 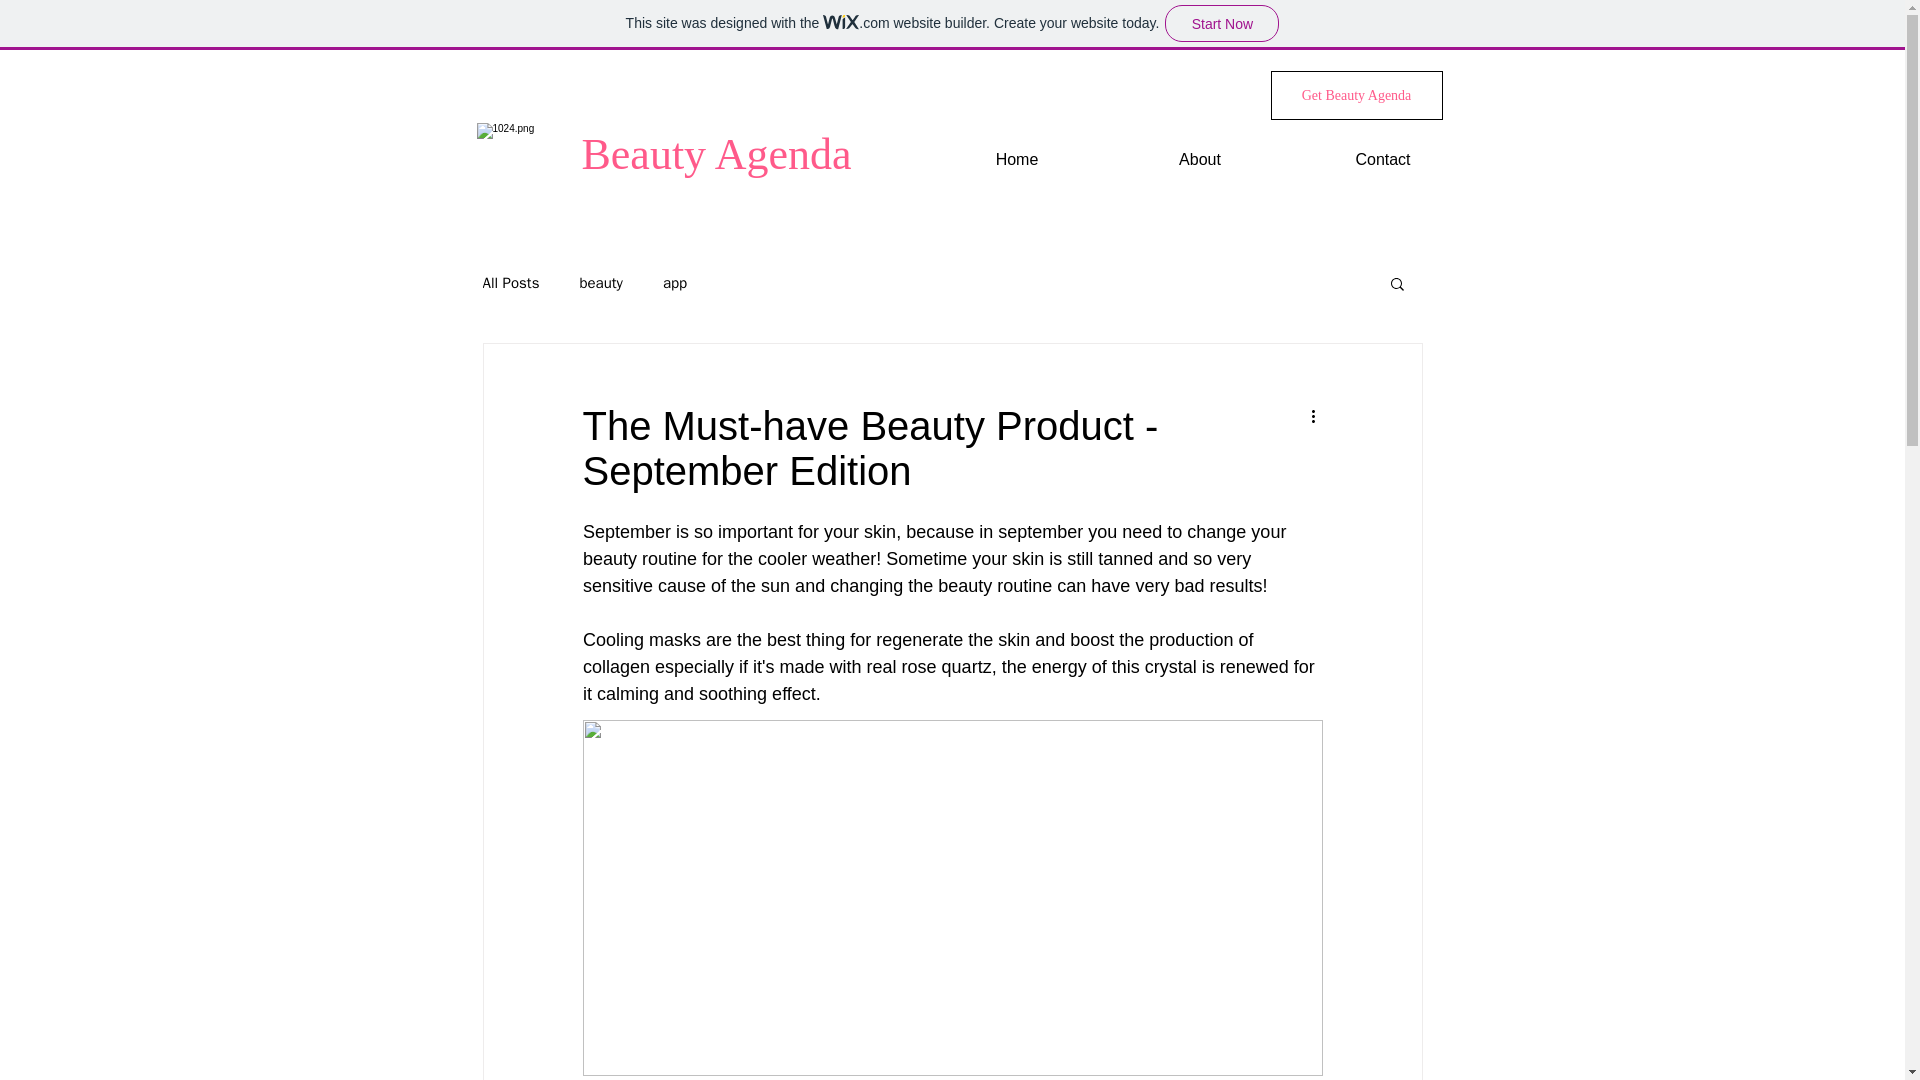 What do you see at coordinates (1198, 159) in the screenshot?
I see `About` at bounding box center [1198, 159].